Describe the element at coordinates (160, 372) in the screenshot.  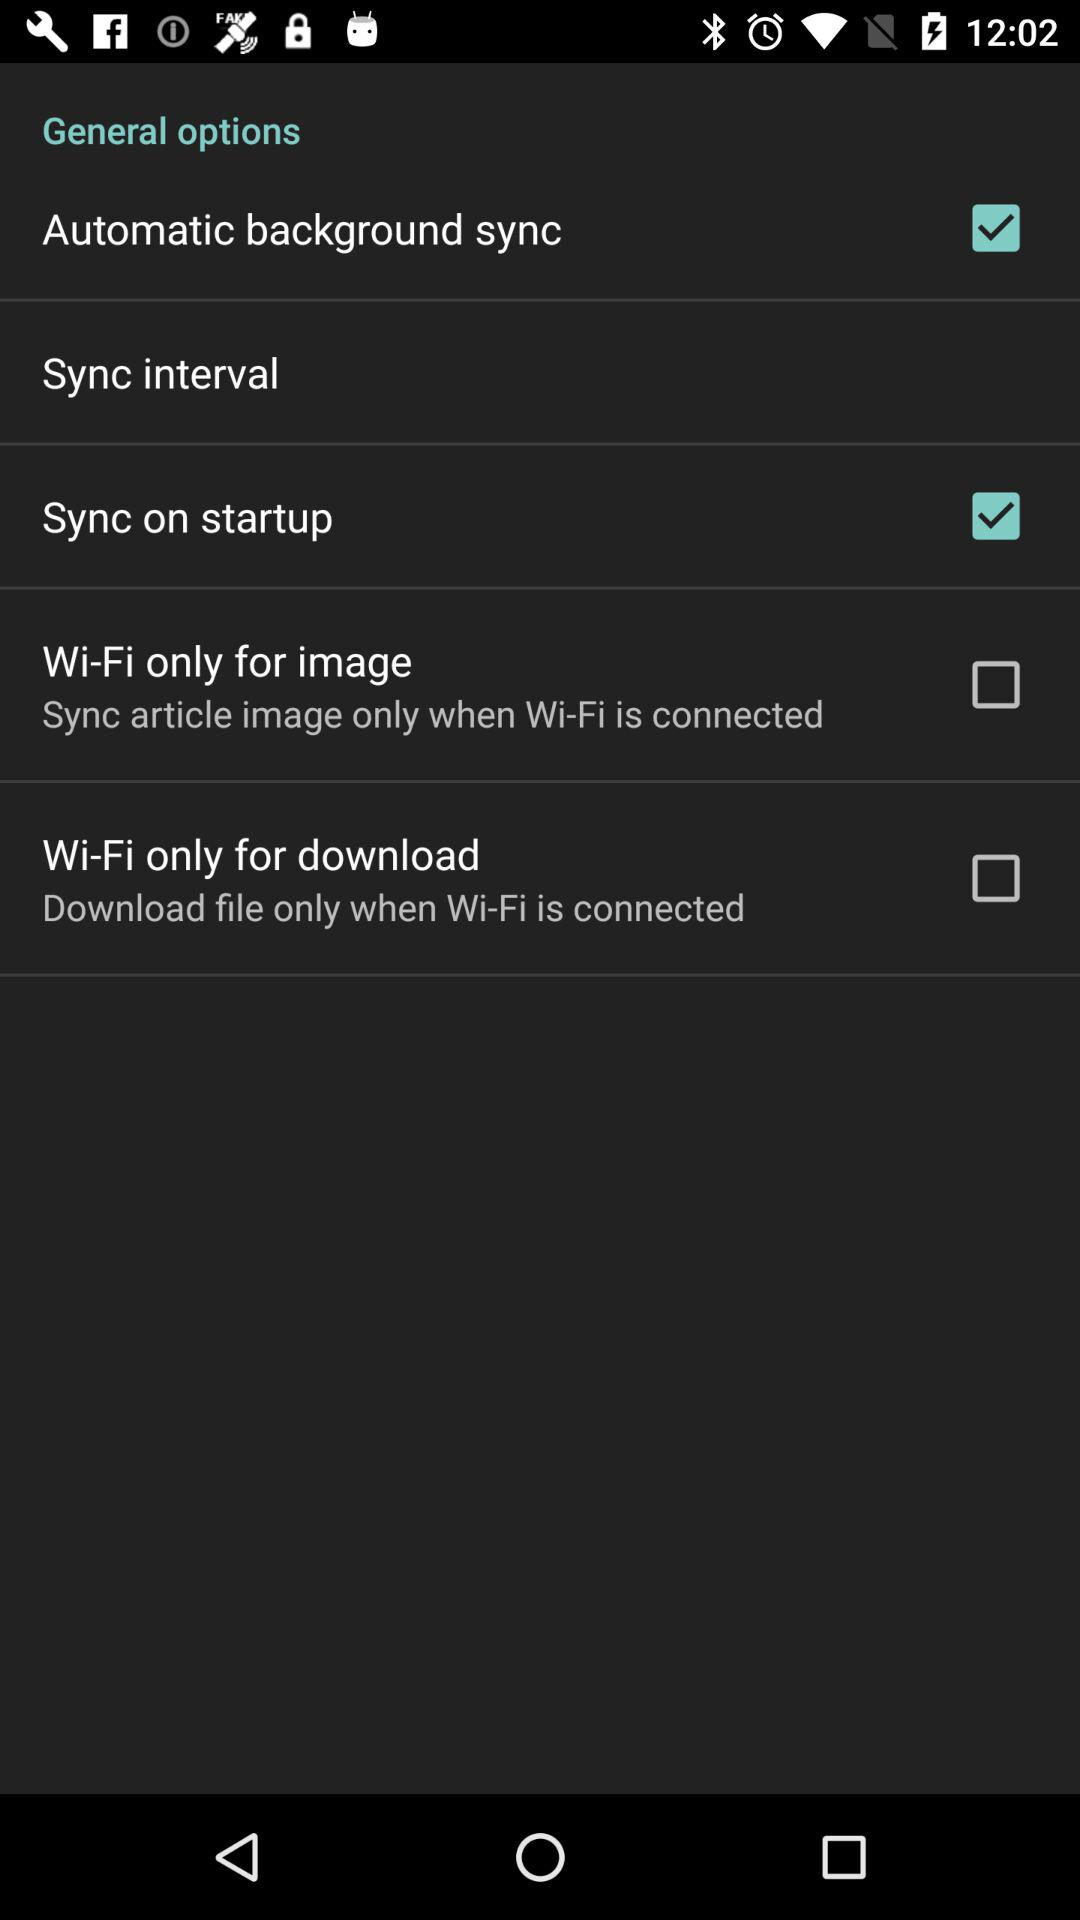
I see `scroll to sync interval` at that location.